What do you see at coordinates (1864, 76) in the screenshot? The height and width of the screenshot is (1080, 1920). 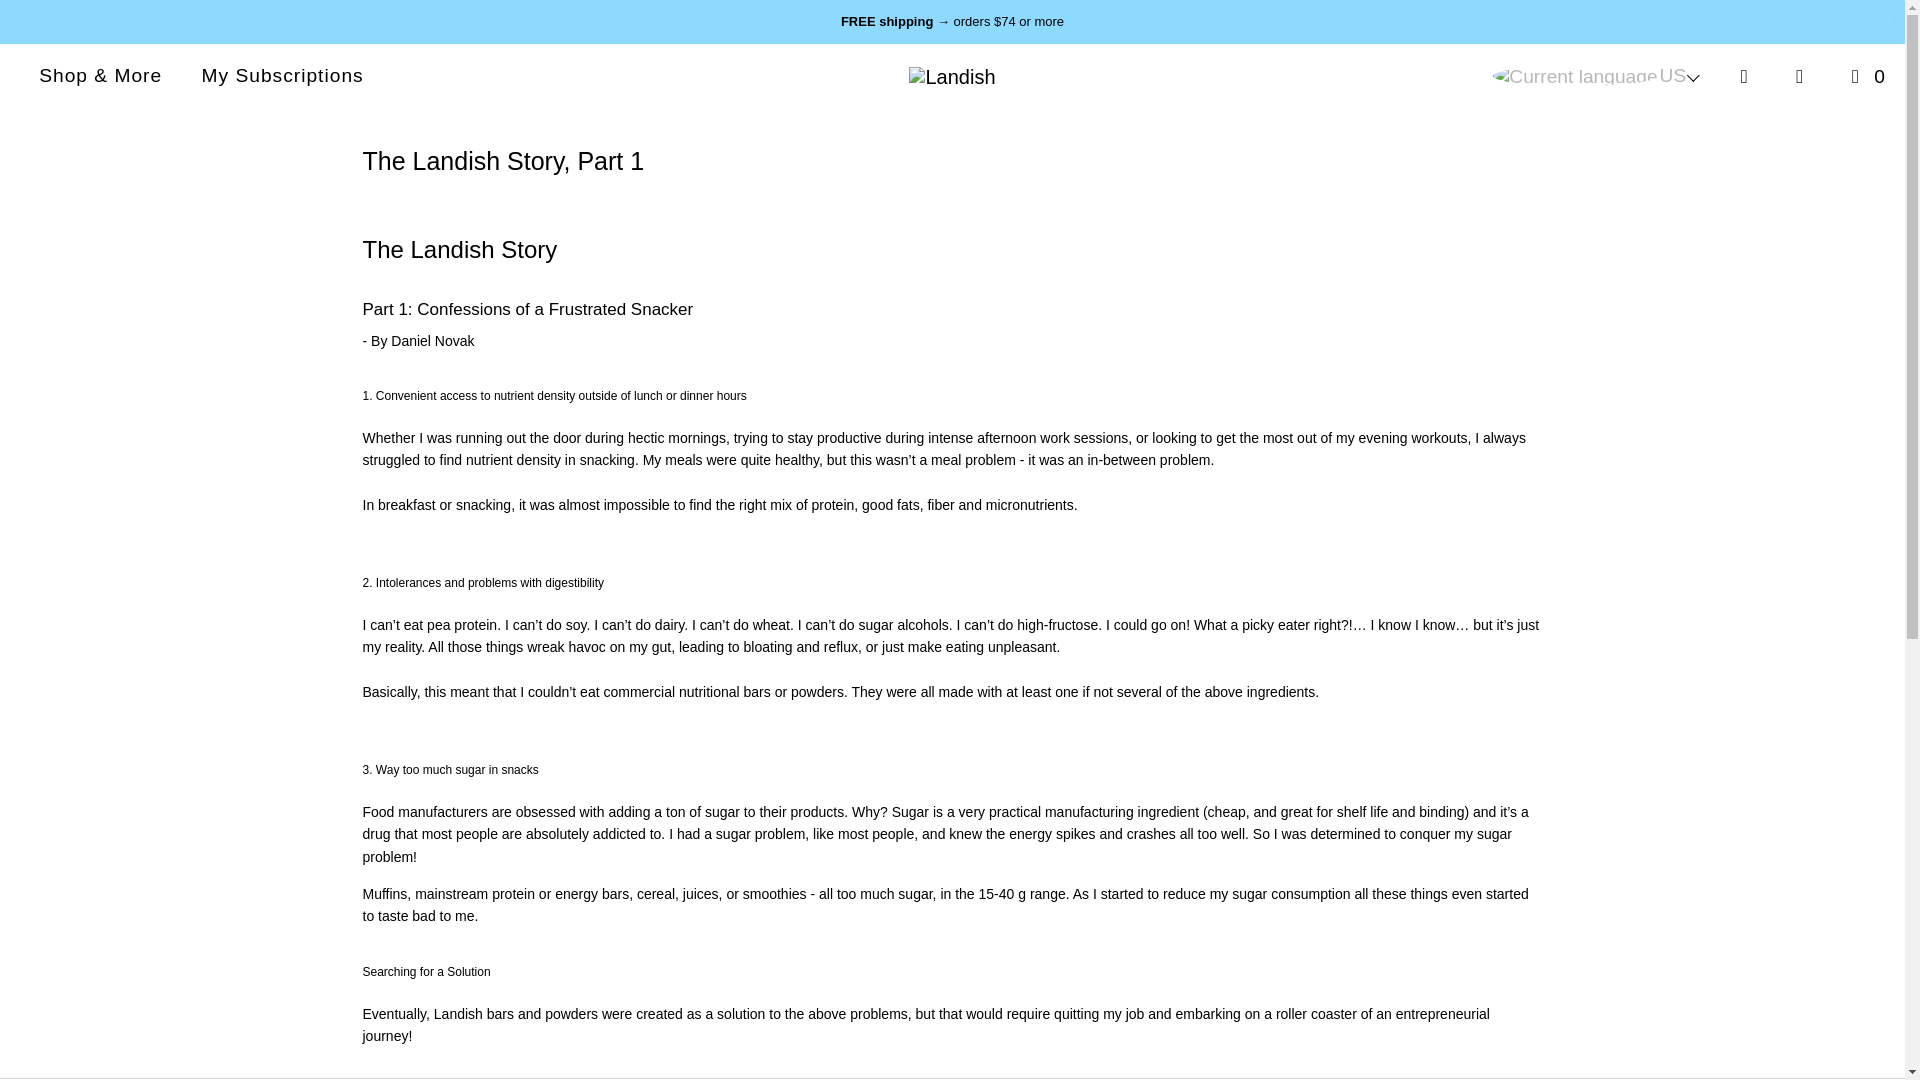 I see `Cart` at bounding box center [1864, 76].